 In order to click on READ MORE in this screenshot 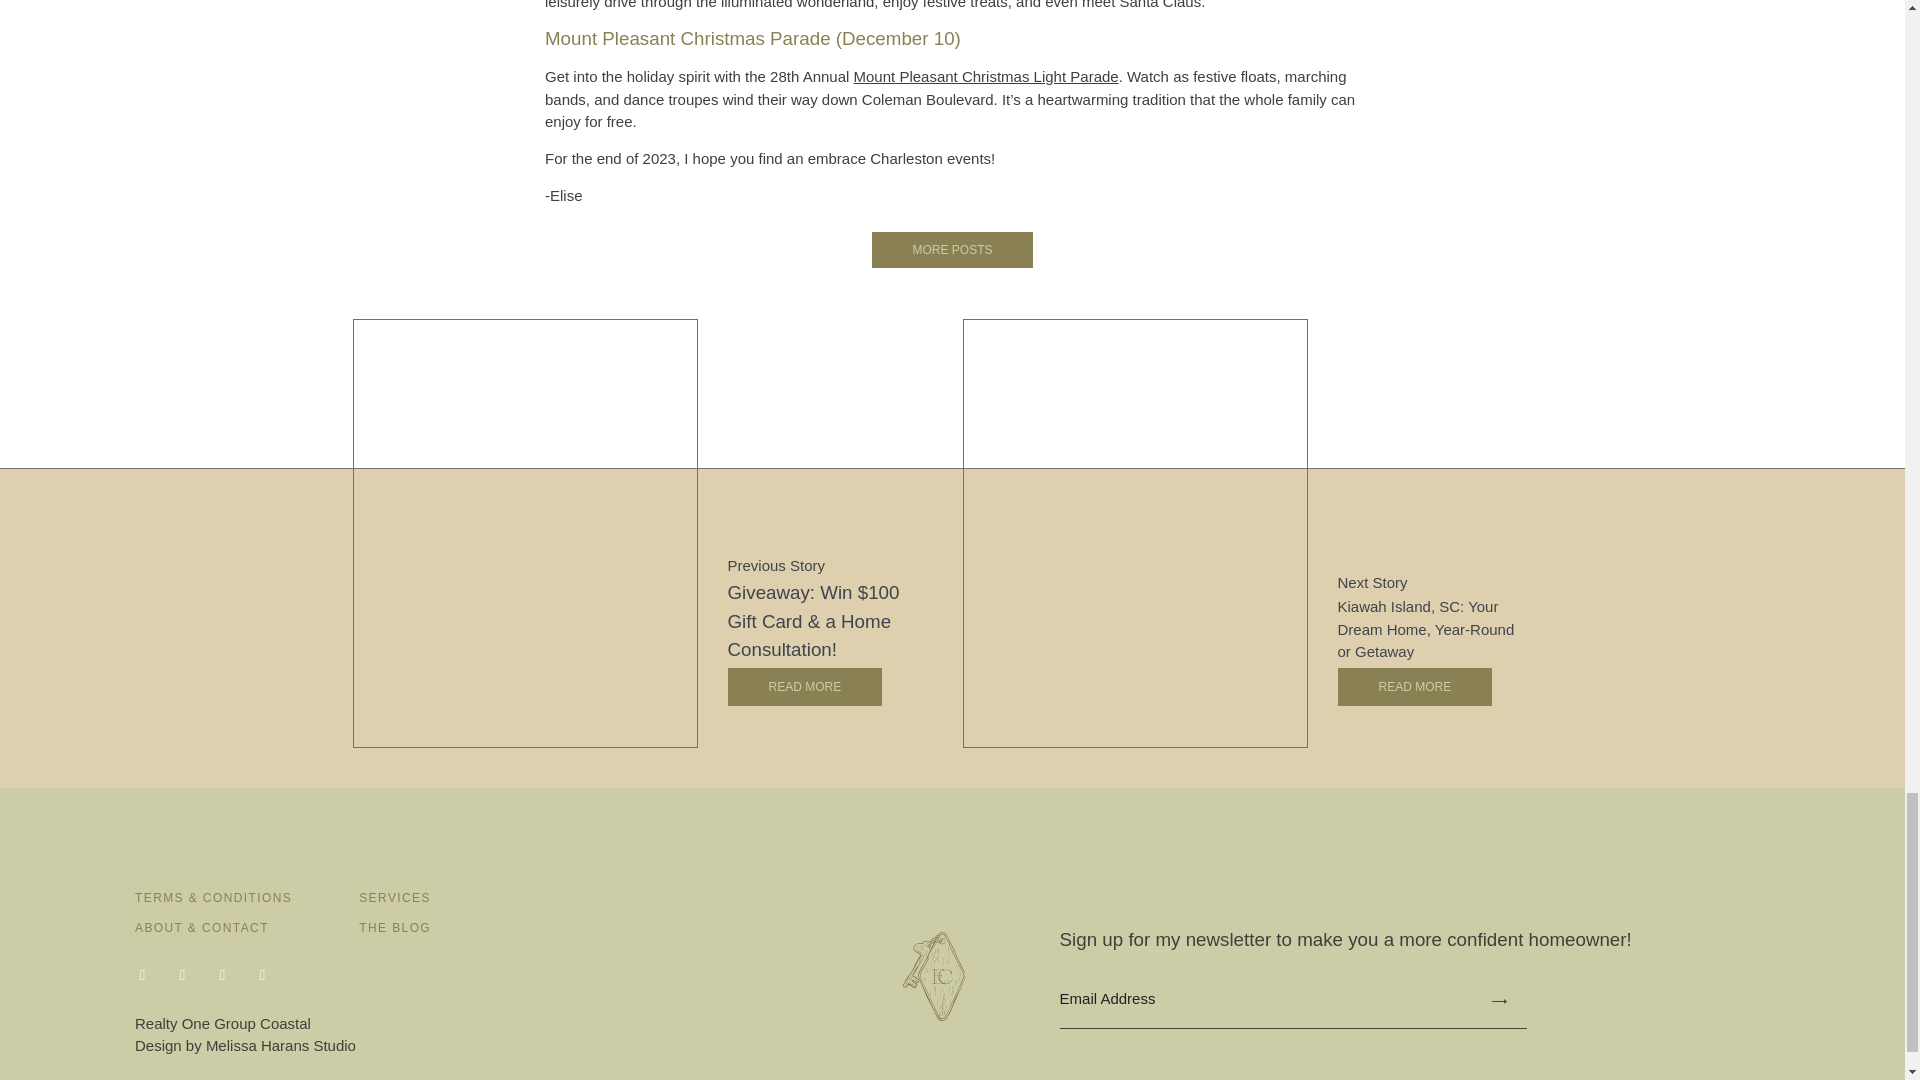, I will do `click(805, 687)`.